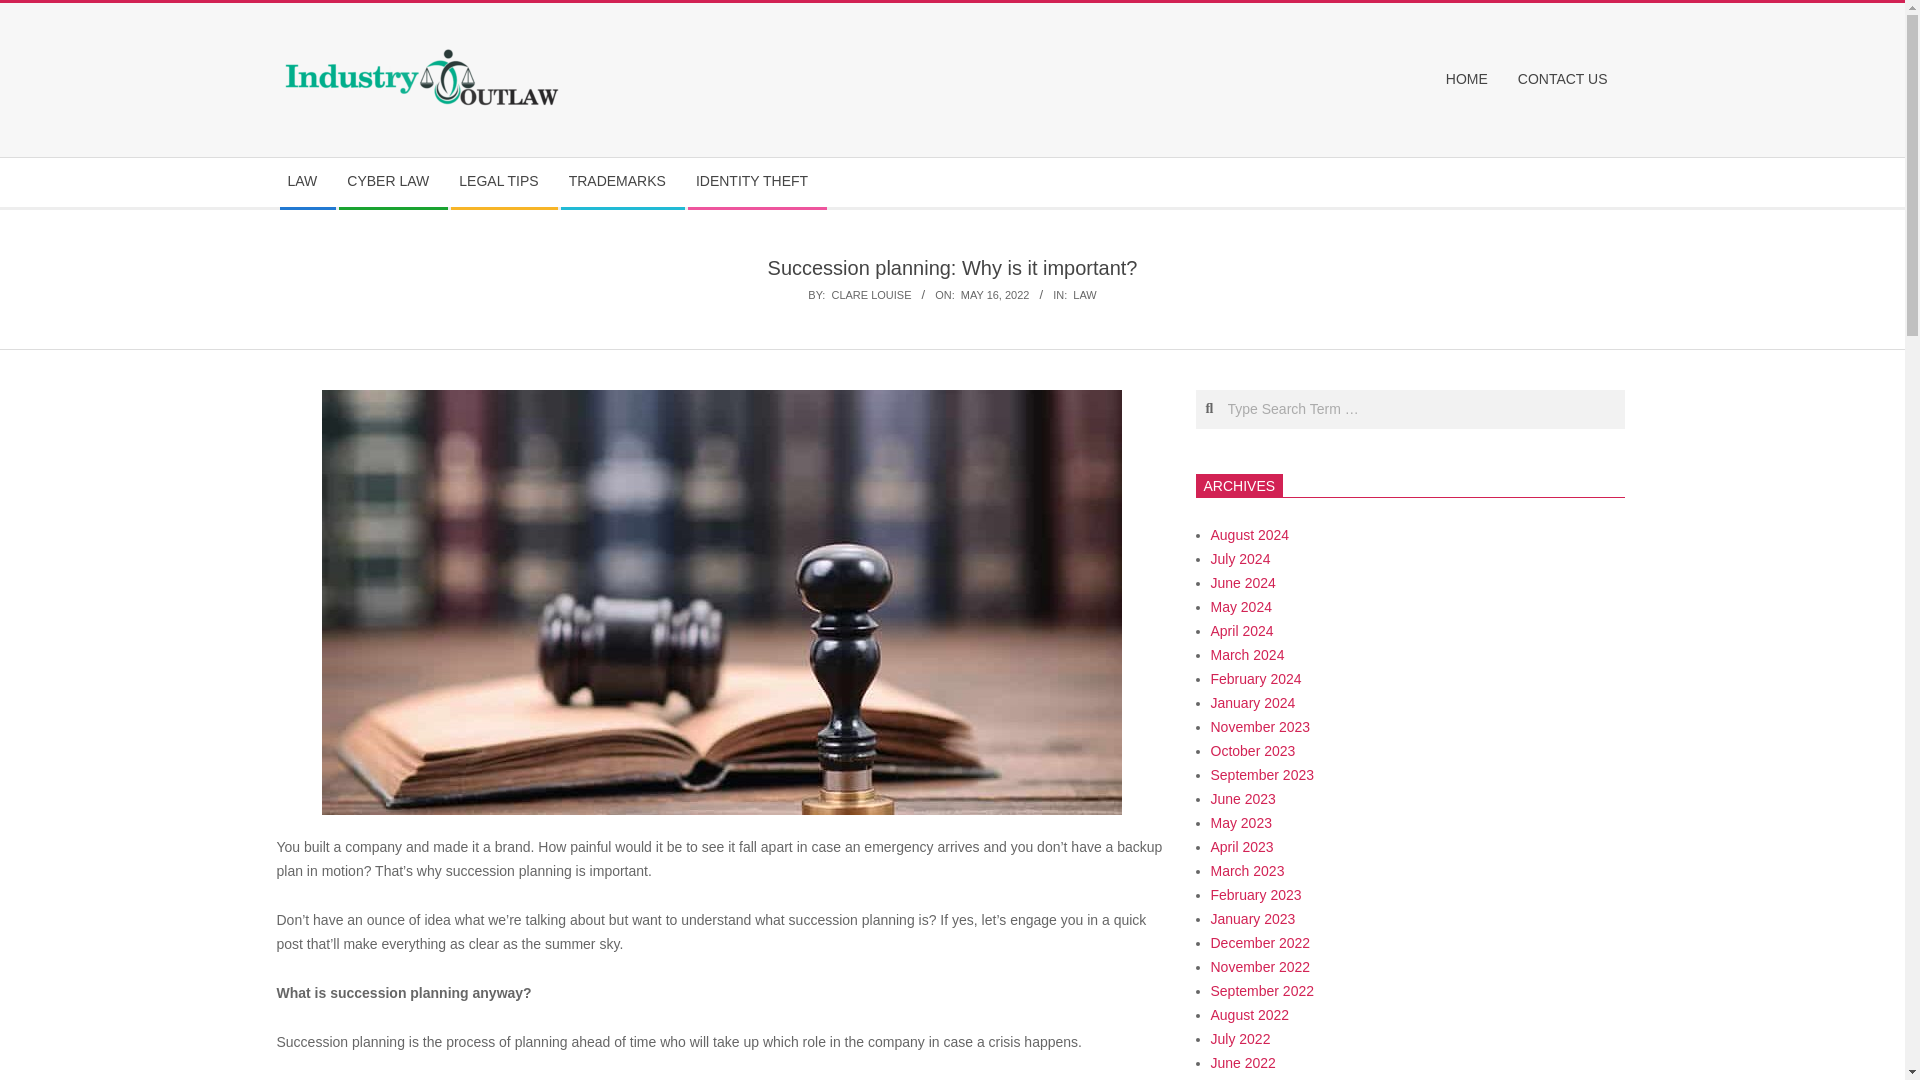 The height and width of the screenshot is (1080, 1920). I want to click on November 2022, so click(1259, 967).